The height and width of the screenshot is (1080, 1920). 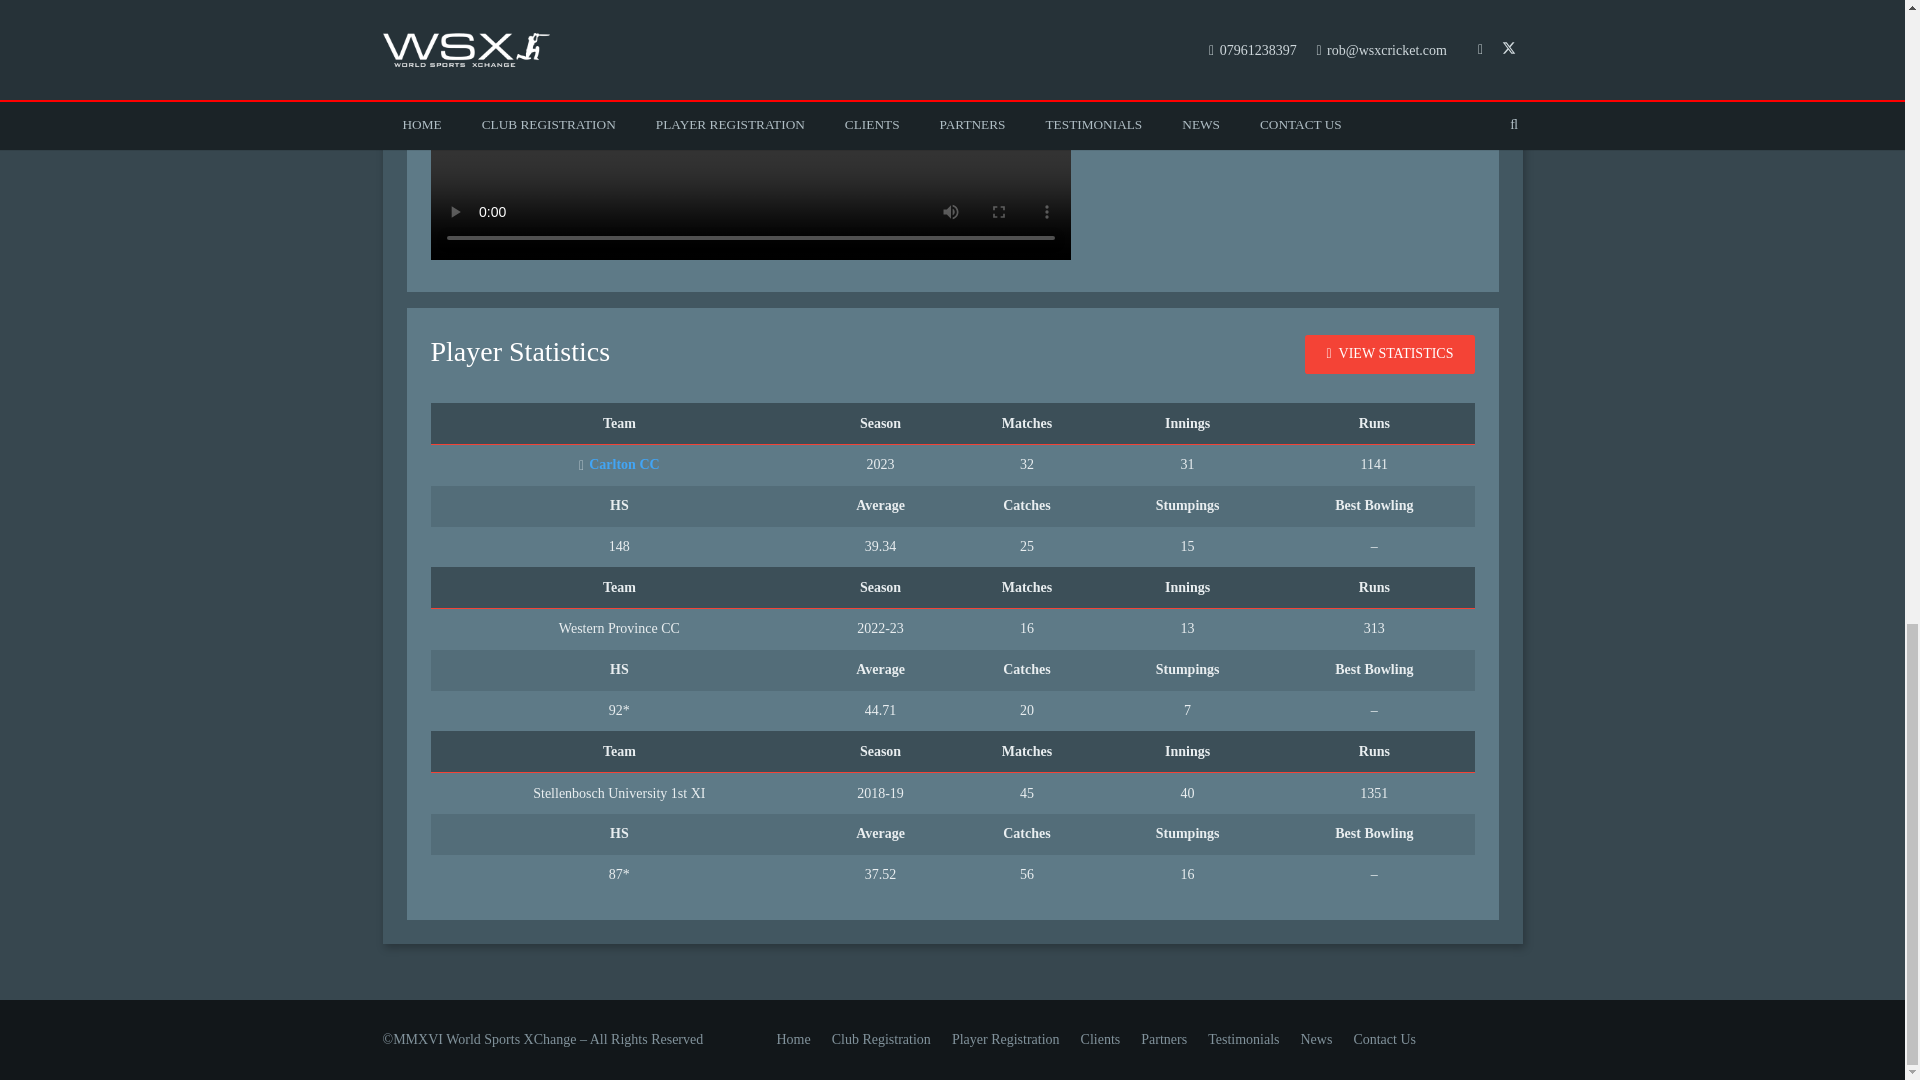 I want to click on Testimonials, so click(x=1242, y=1039).